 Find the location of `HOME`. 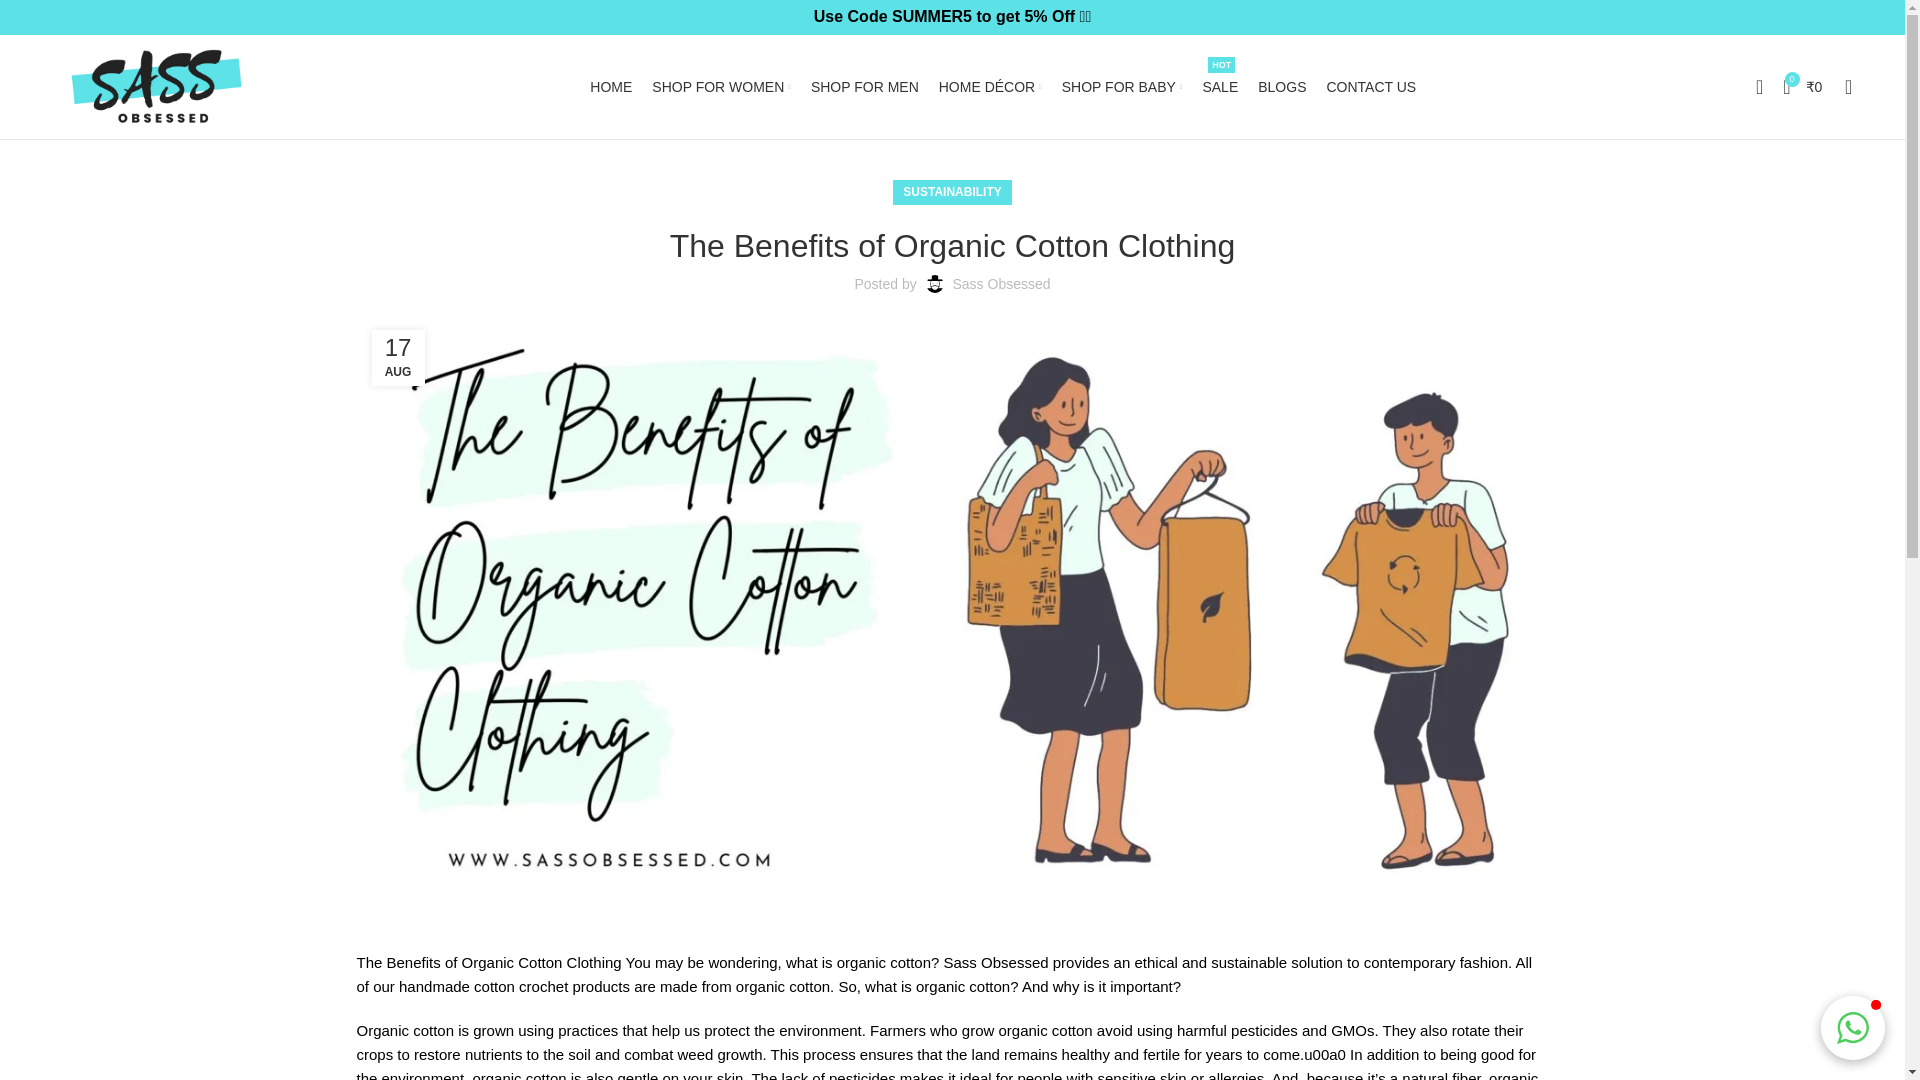

HOME is located at coordinates (610, 86).